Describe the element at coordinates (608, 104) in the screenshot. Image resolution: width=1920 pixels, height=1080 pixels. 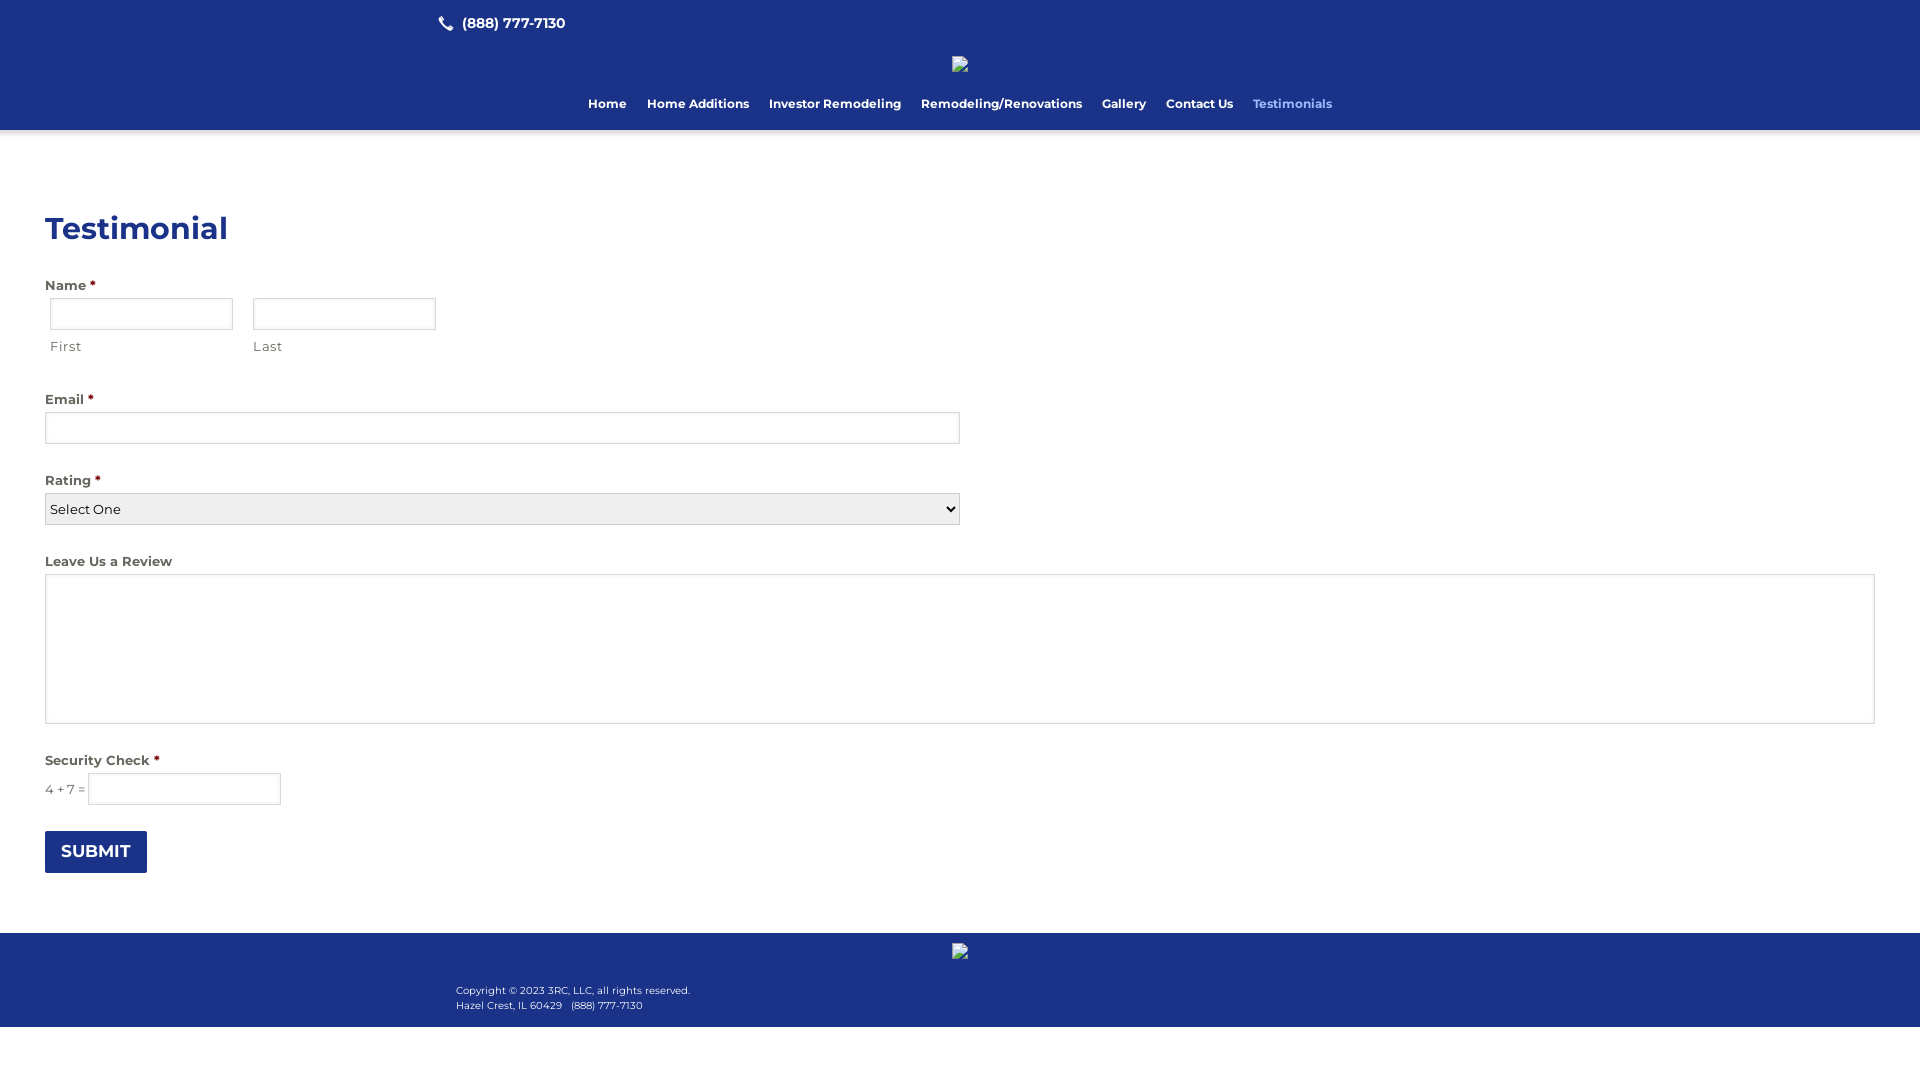
I see `Home` at that location.